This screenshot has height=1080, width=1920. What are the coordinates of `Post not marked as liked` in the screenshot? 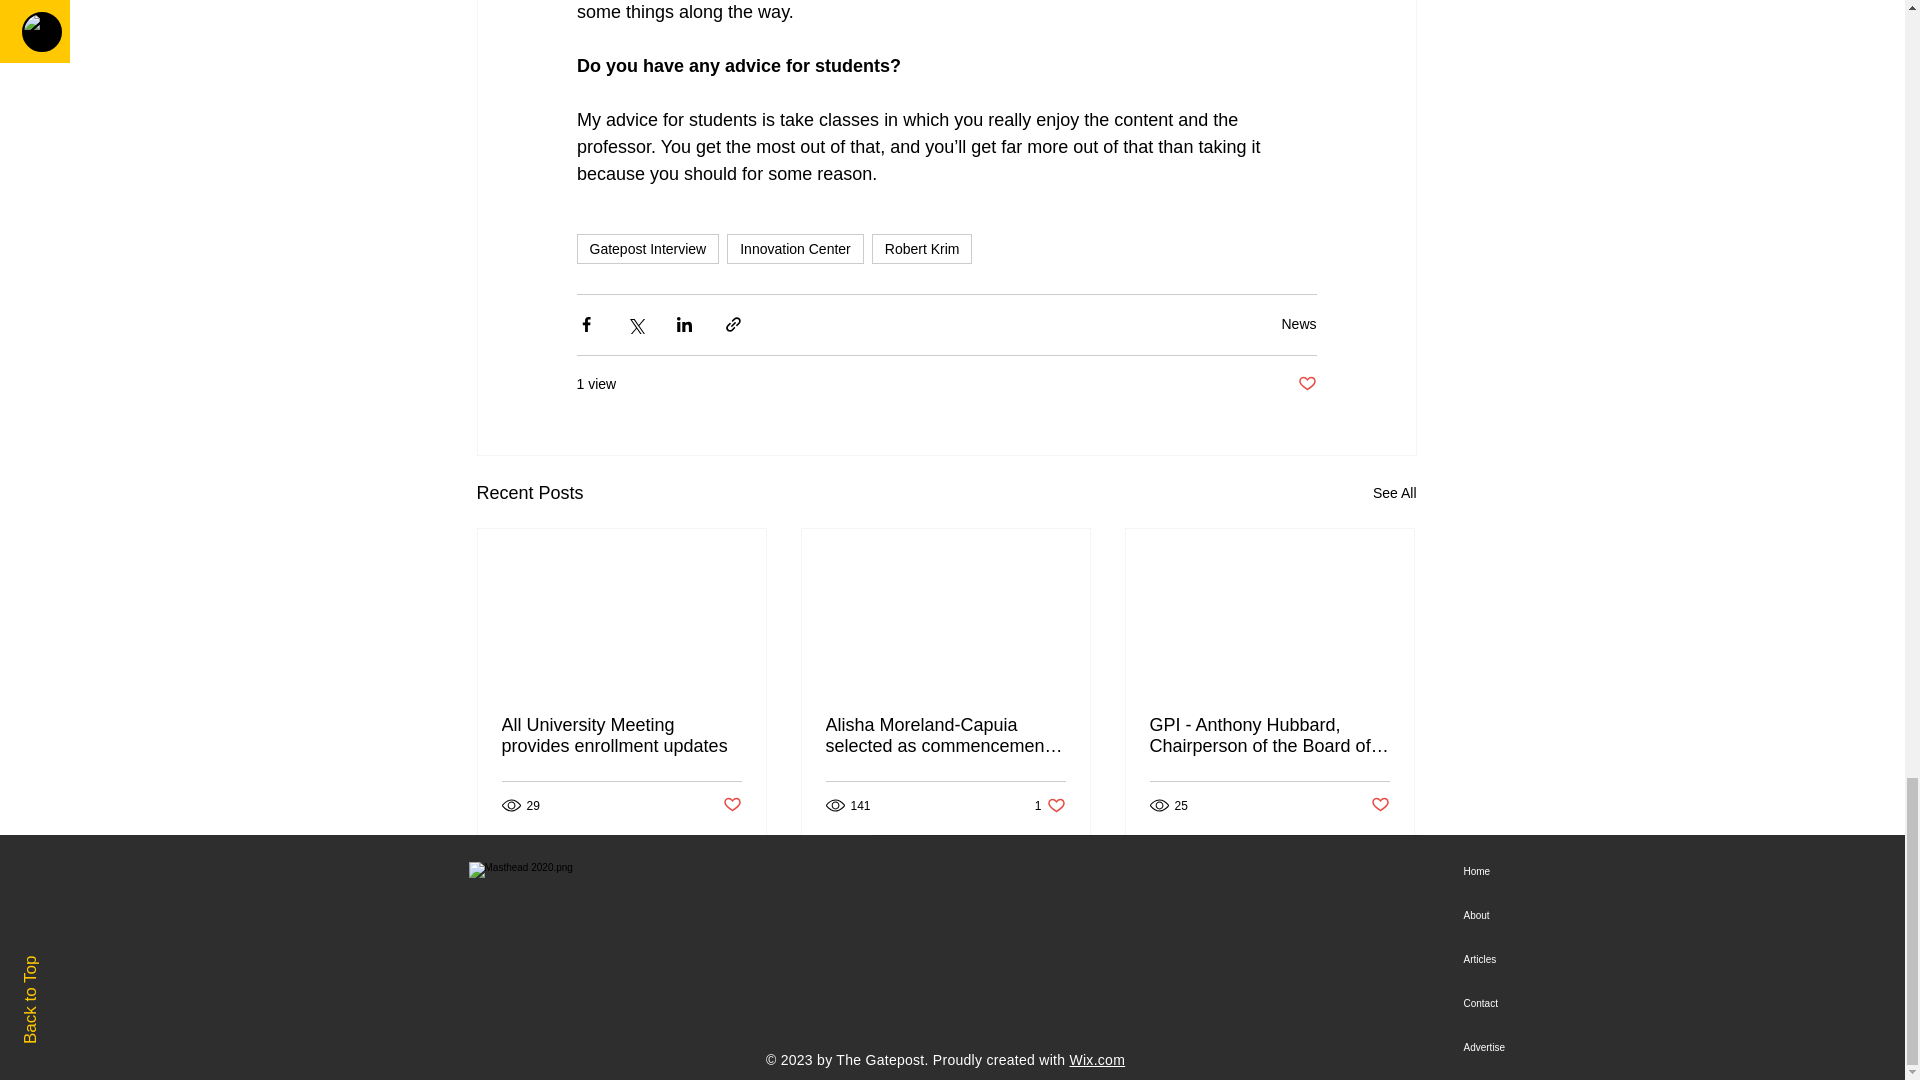 It's located at (731, 805).